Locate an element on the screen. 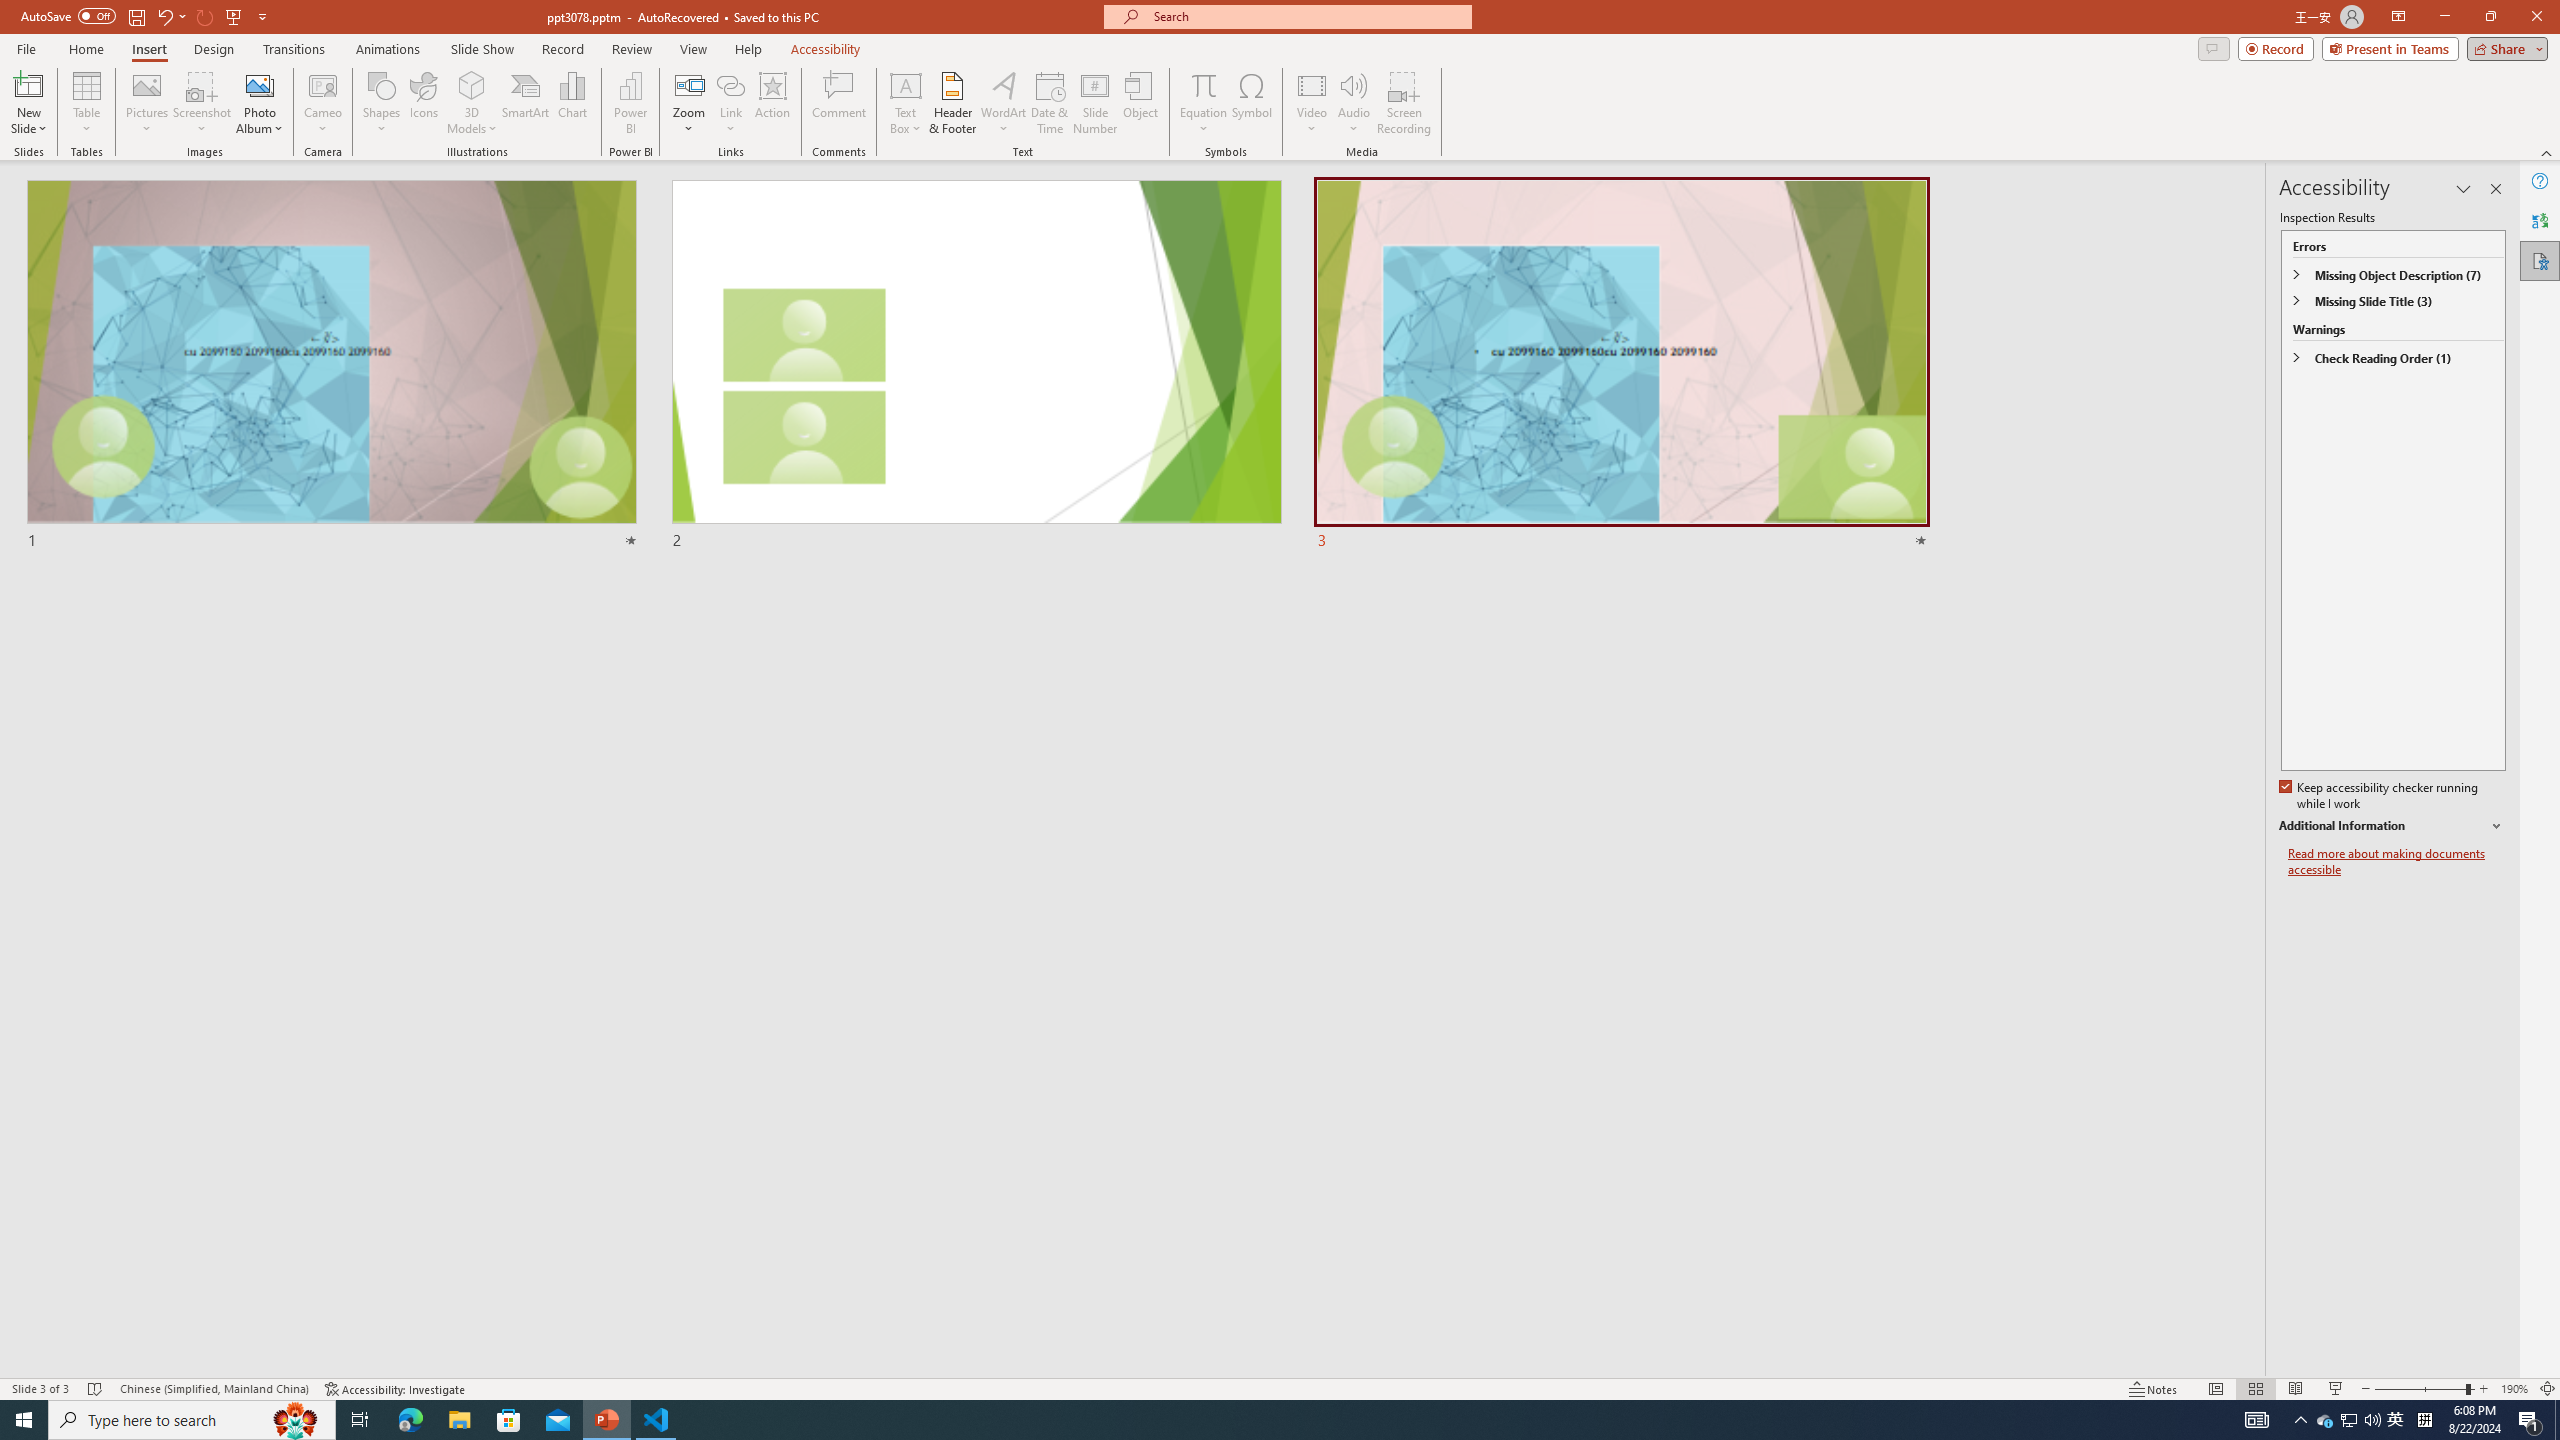  Slide Number is located at coordinates (1096, 103).